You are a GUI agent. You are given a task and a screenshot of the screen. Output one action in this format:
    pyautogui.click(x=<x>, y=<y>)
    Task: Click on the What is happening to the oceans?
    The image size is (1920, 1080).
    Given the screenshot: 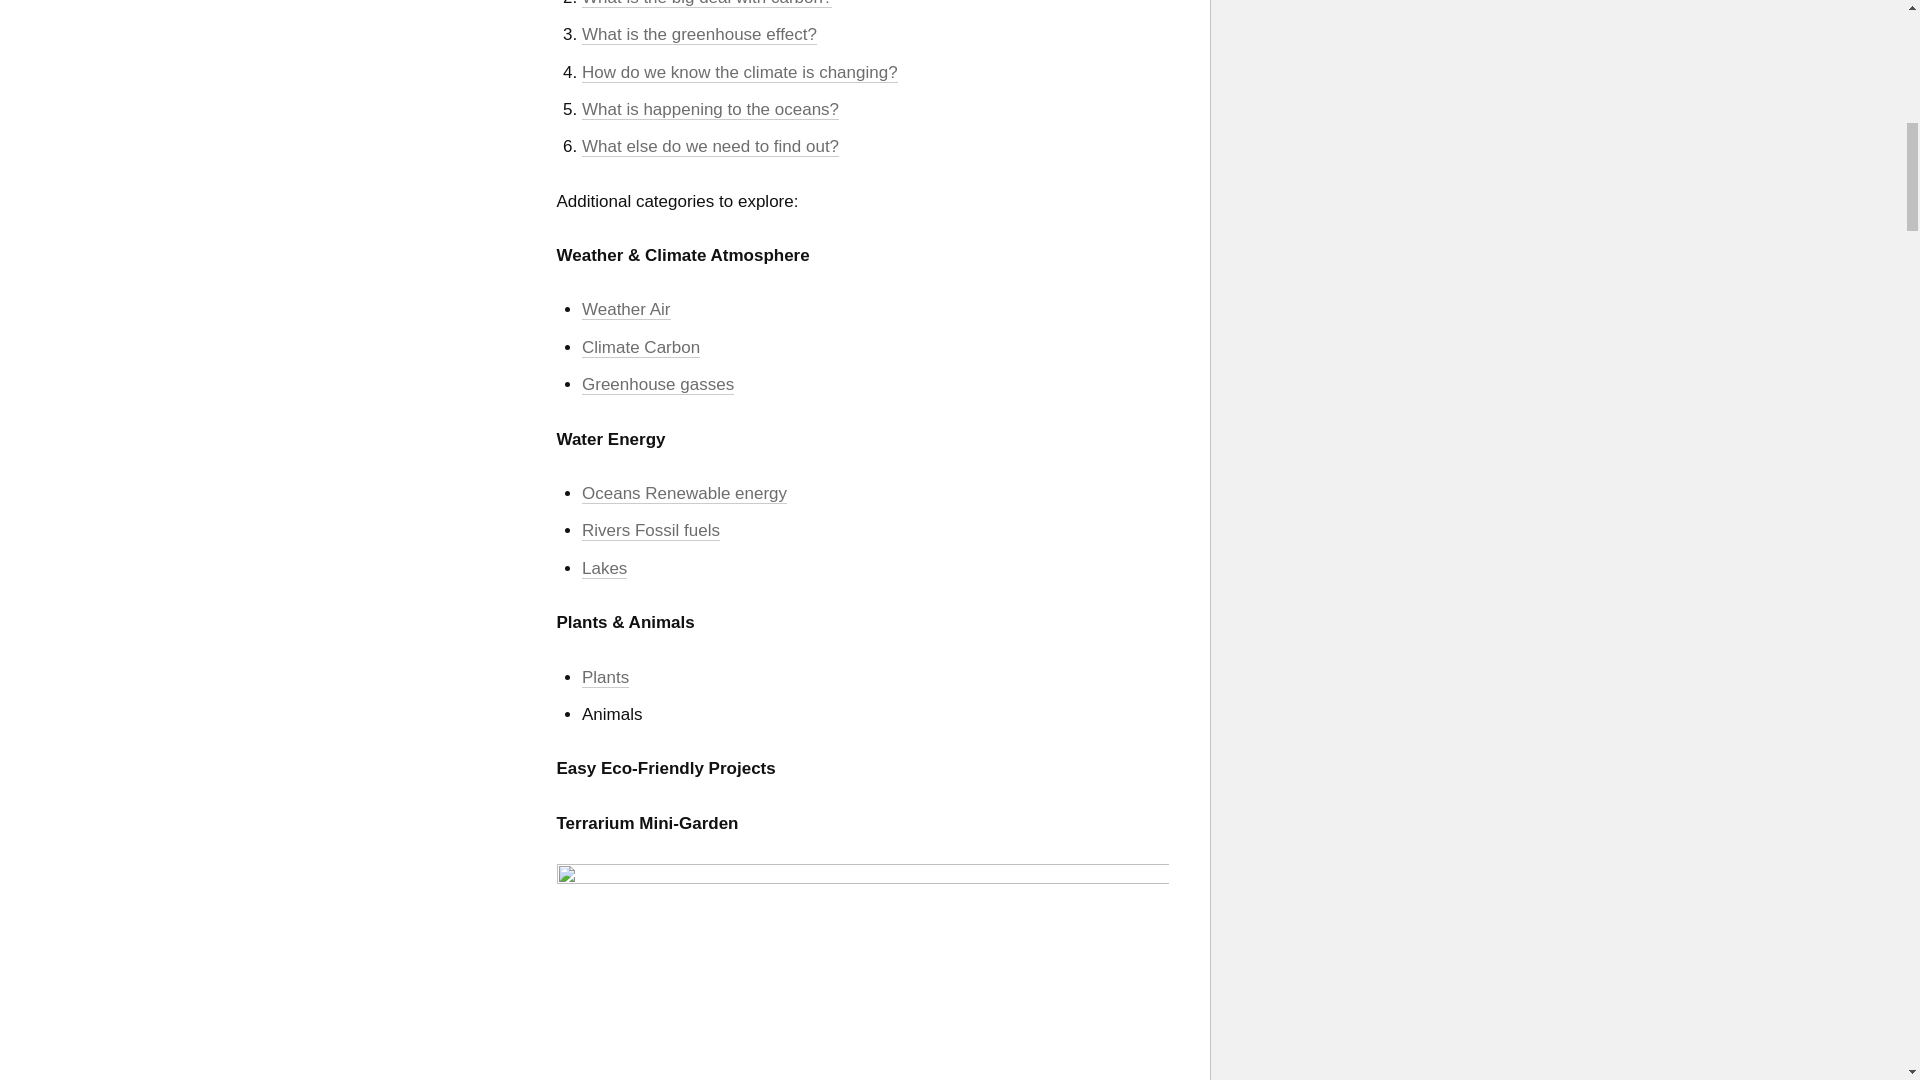 What is the action you would take?
    pyautogui.click(x=710, y=110)
    